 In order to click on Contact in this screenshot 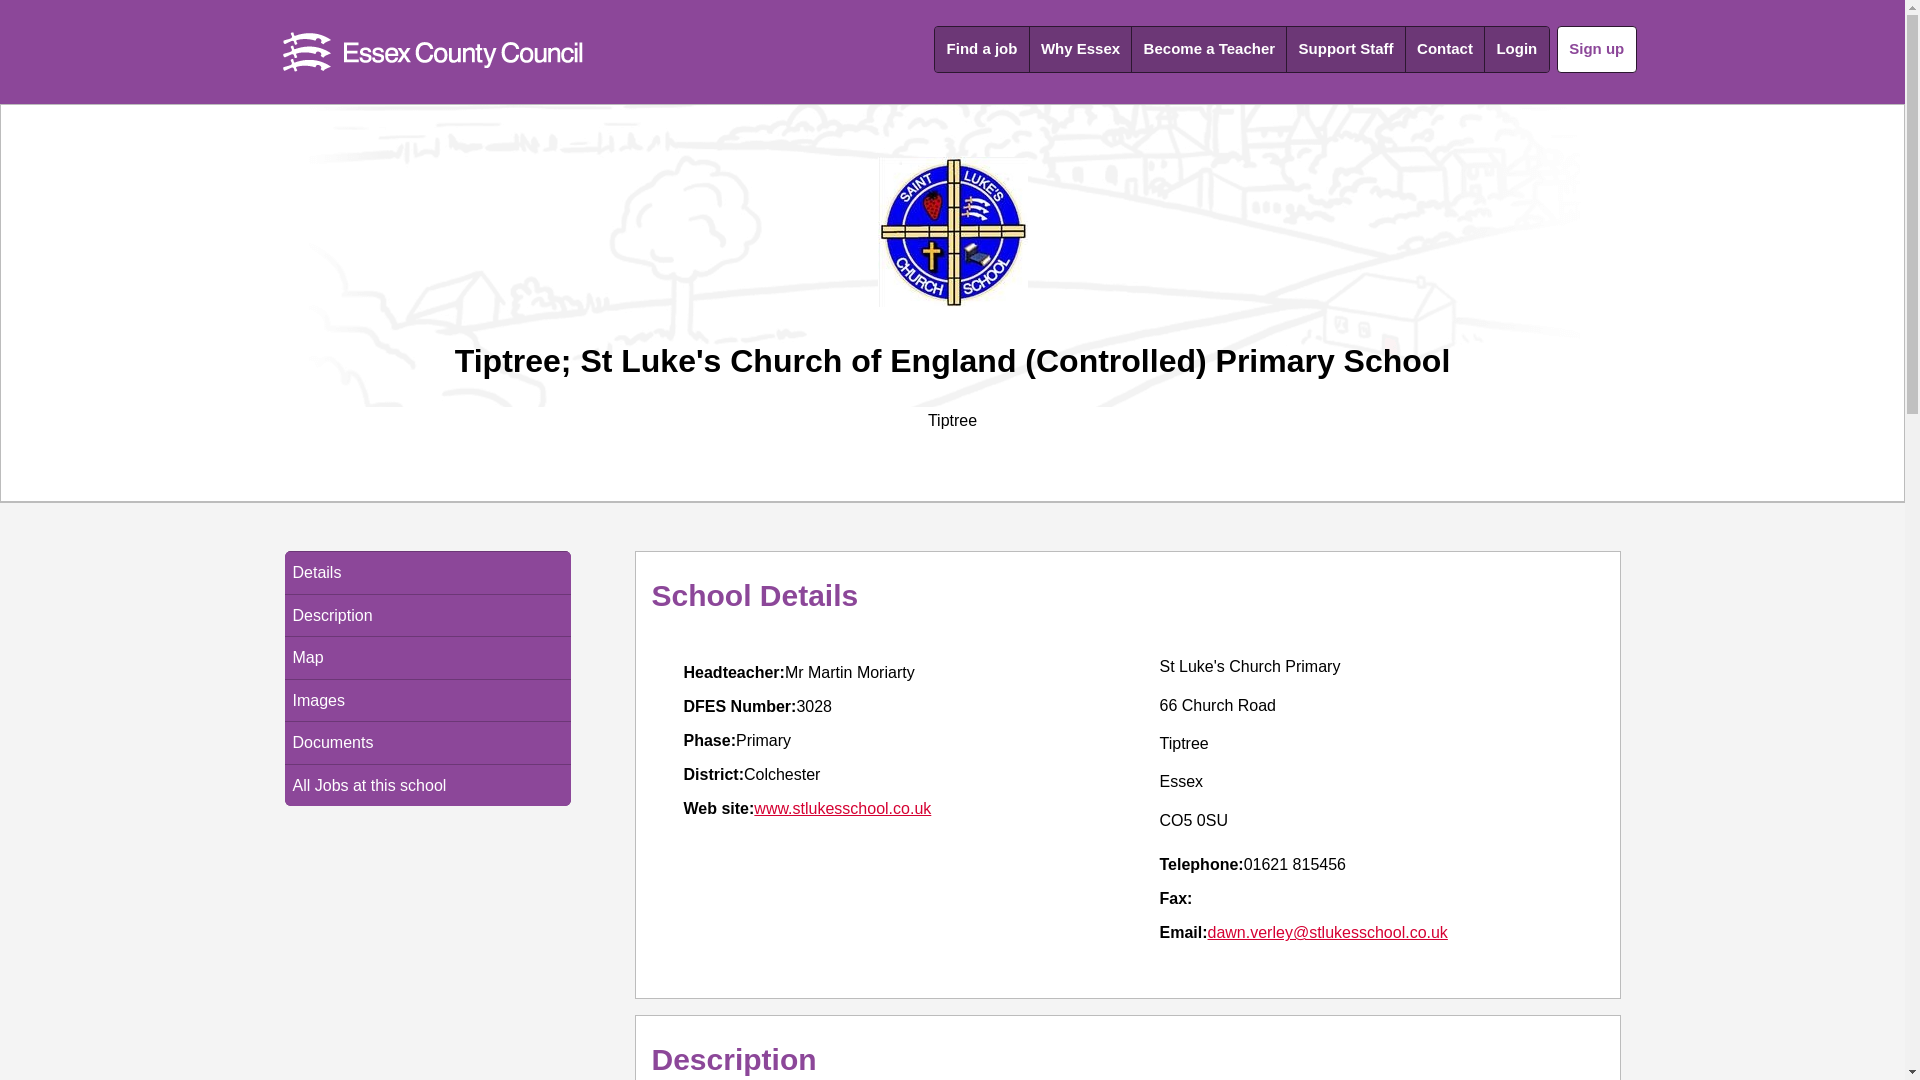, I will do `click(1444, 50)`.